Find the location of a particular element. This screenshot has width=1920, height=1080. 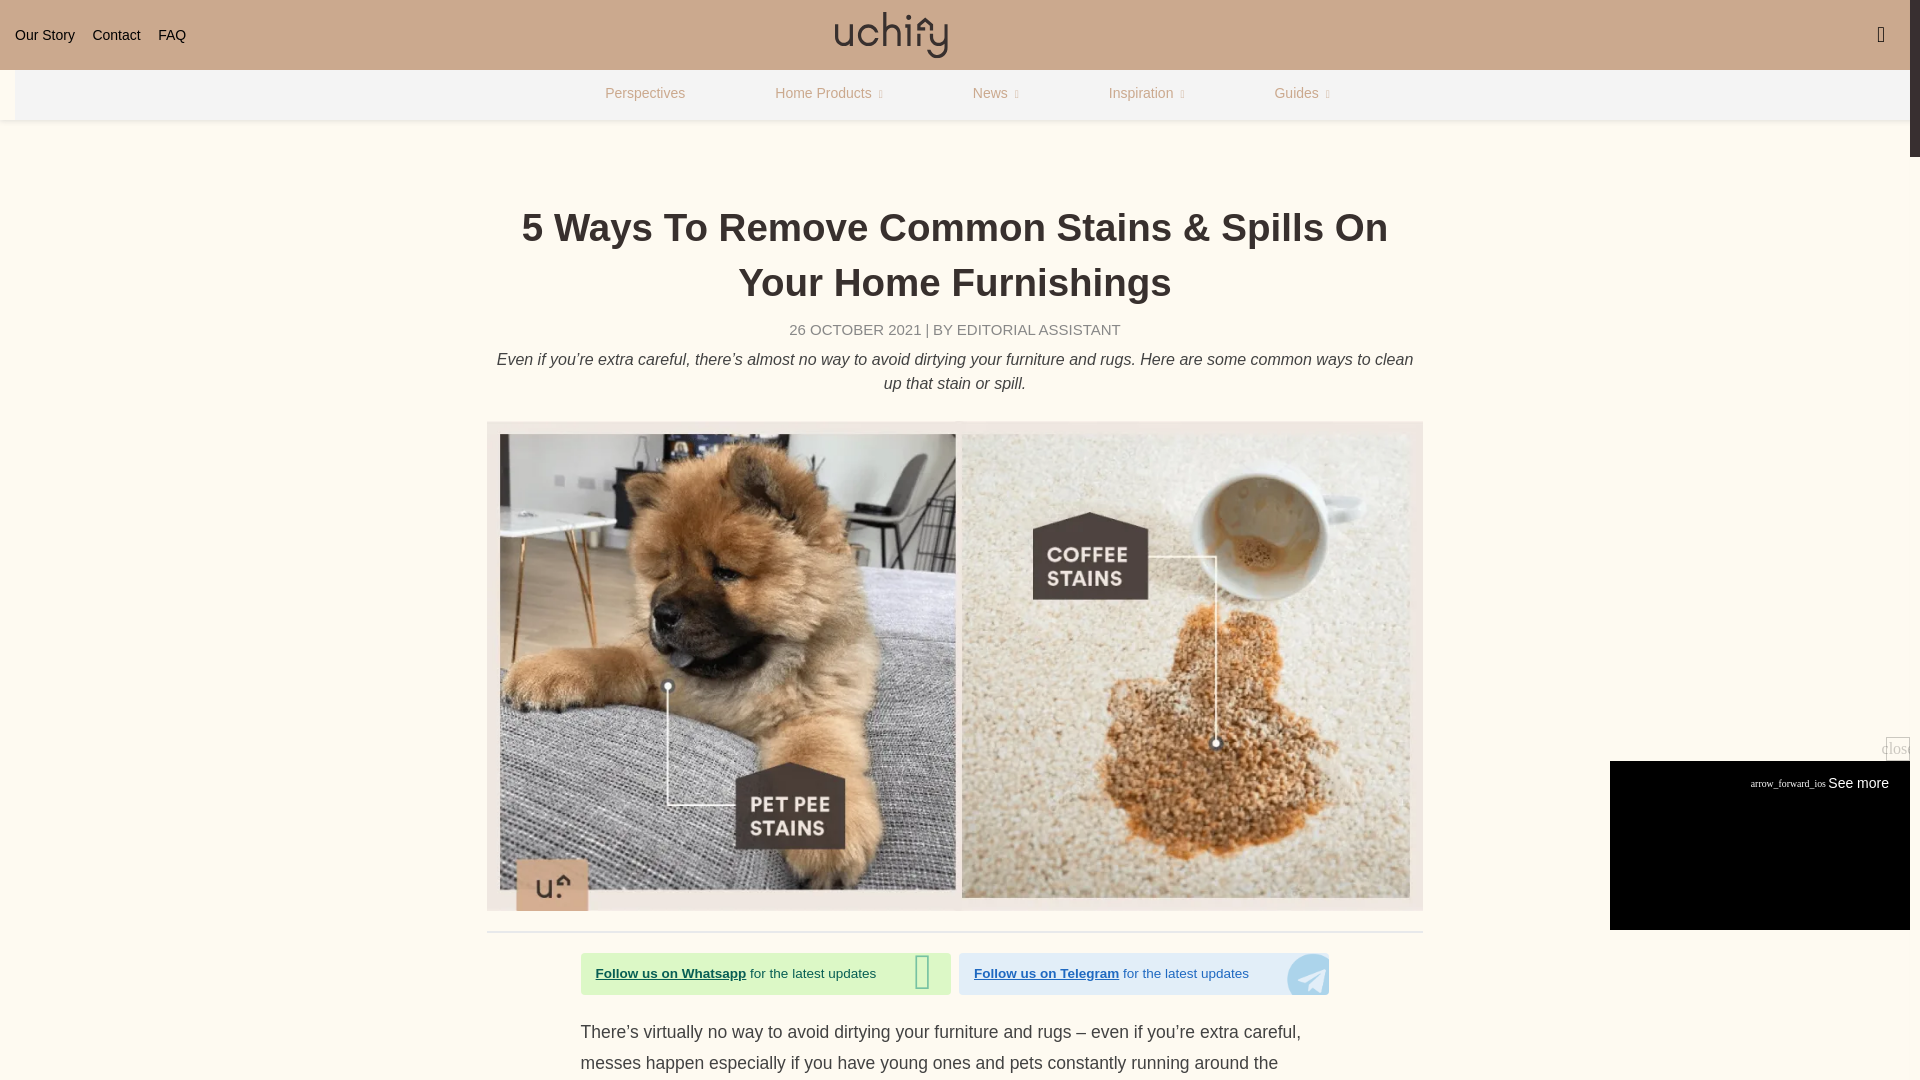

Perspectives is located at coordinates (644, 94).